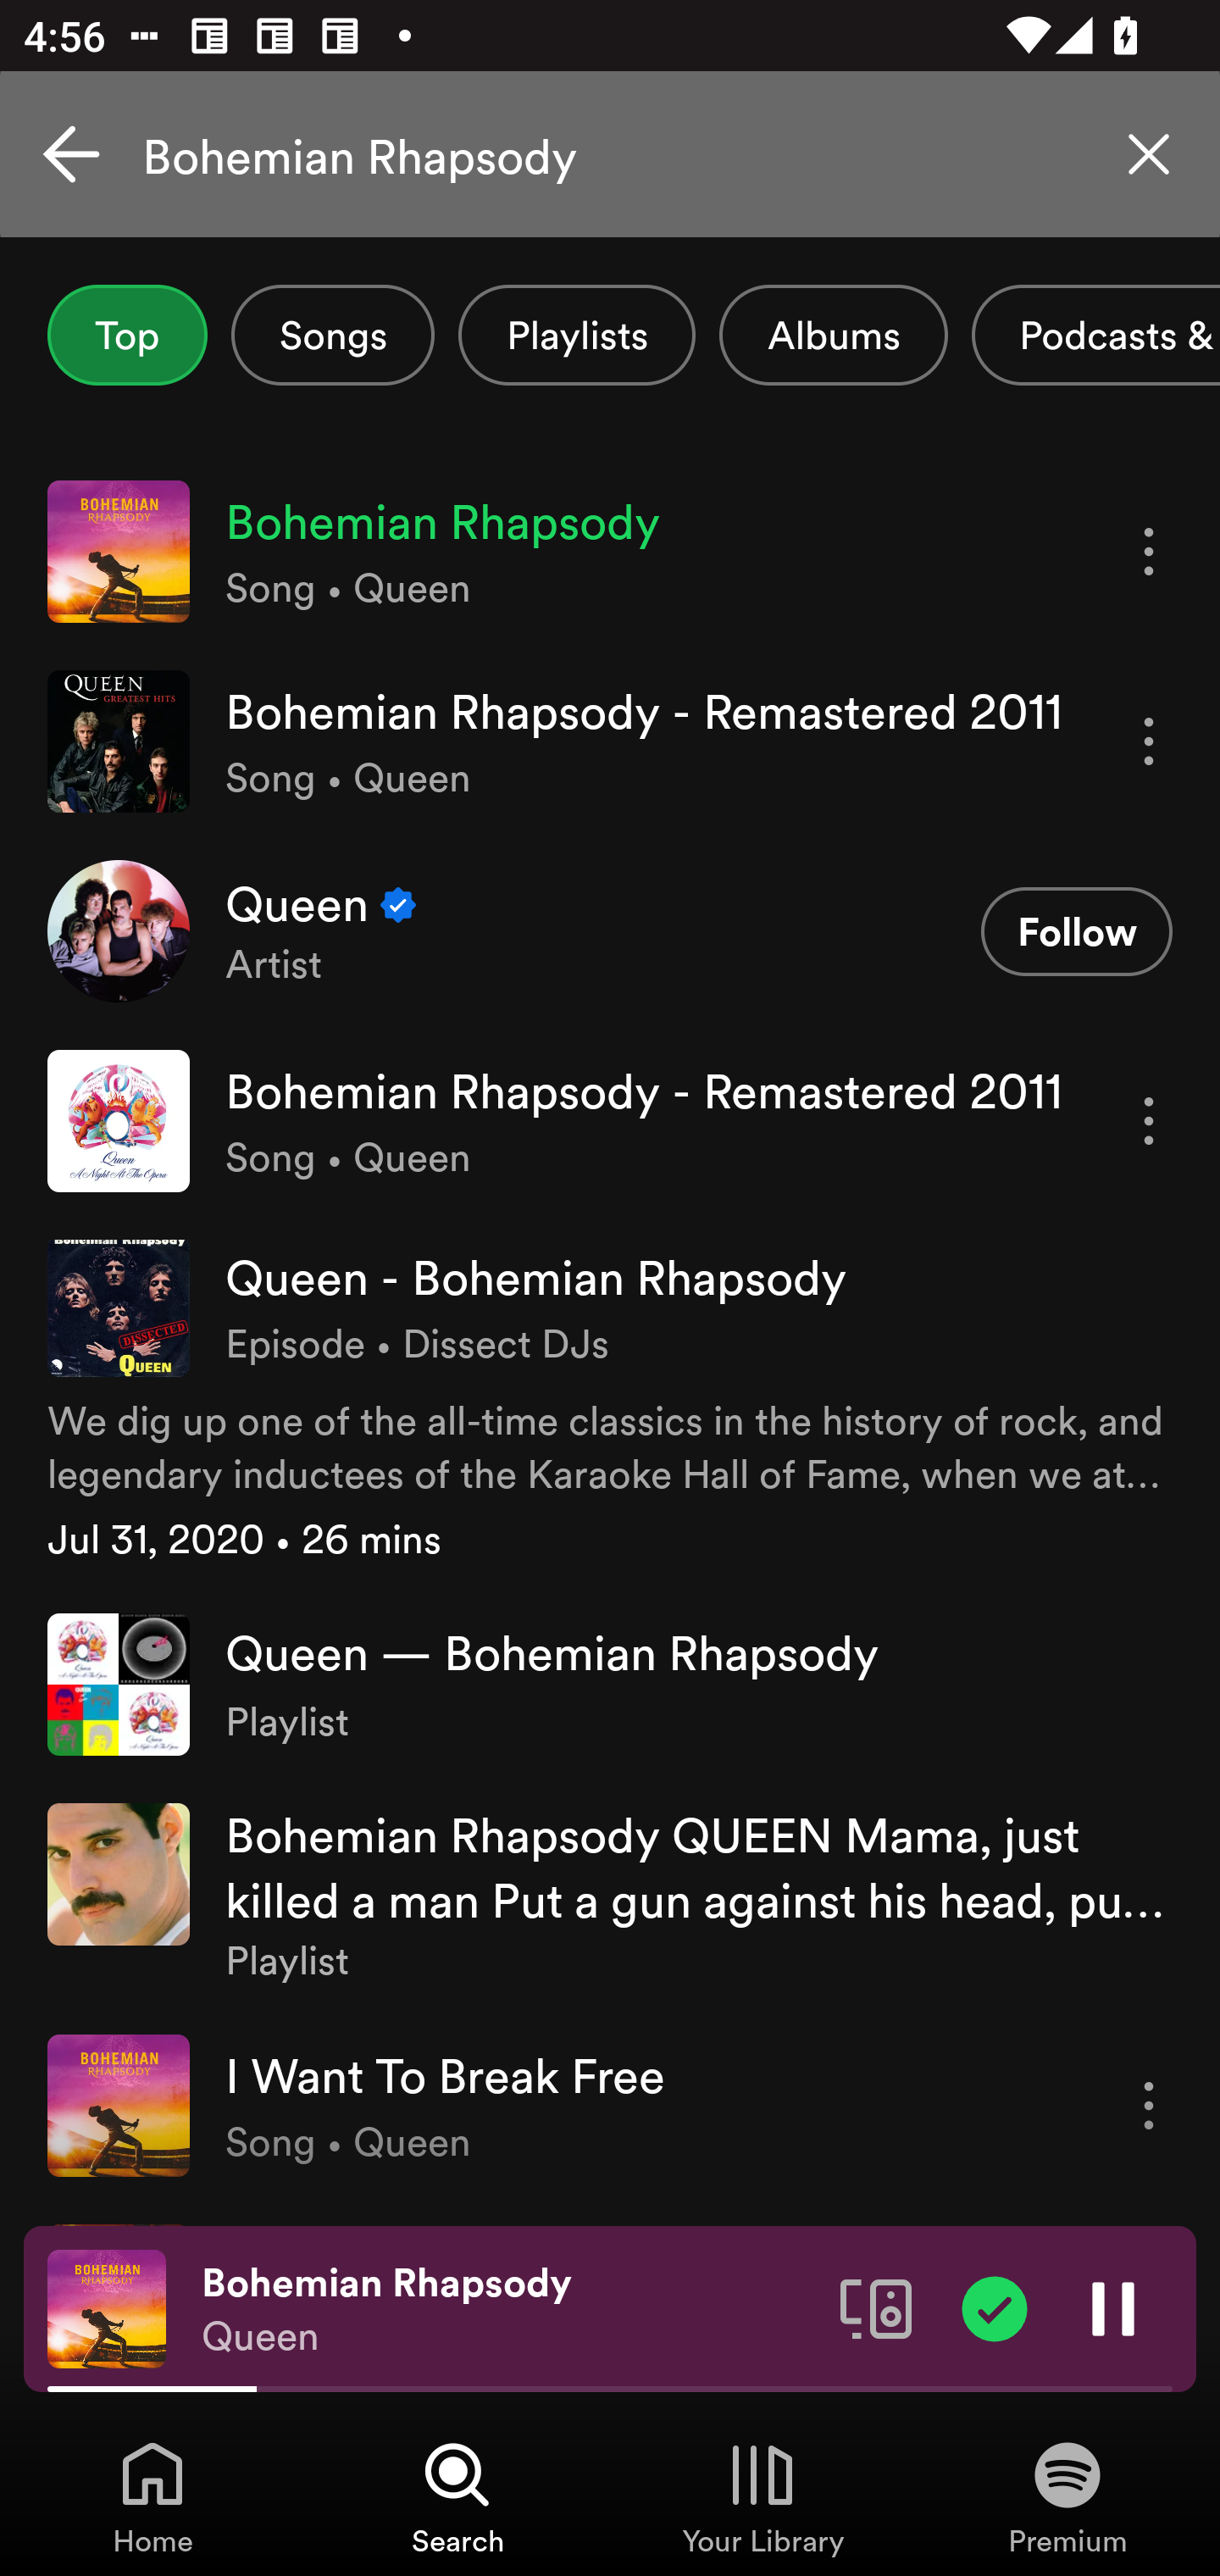 The height and width of the screenshot is (2576, 1220). What do you see at coordinates (576, 335) in the screenshot?
I see `Playlists` at bounding box center [576, 335].